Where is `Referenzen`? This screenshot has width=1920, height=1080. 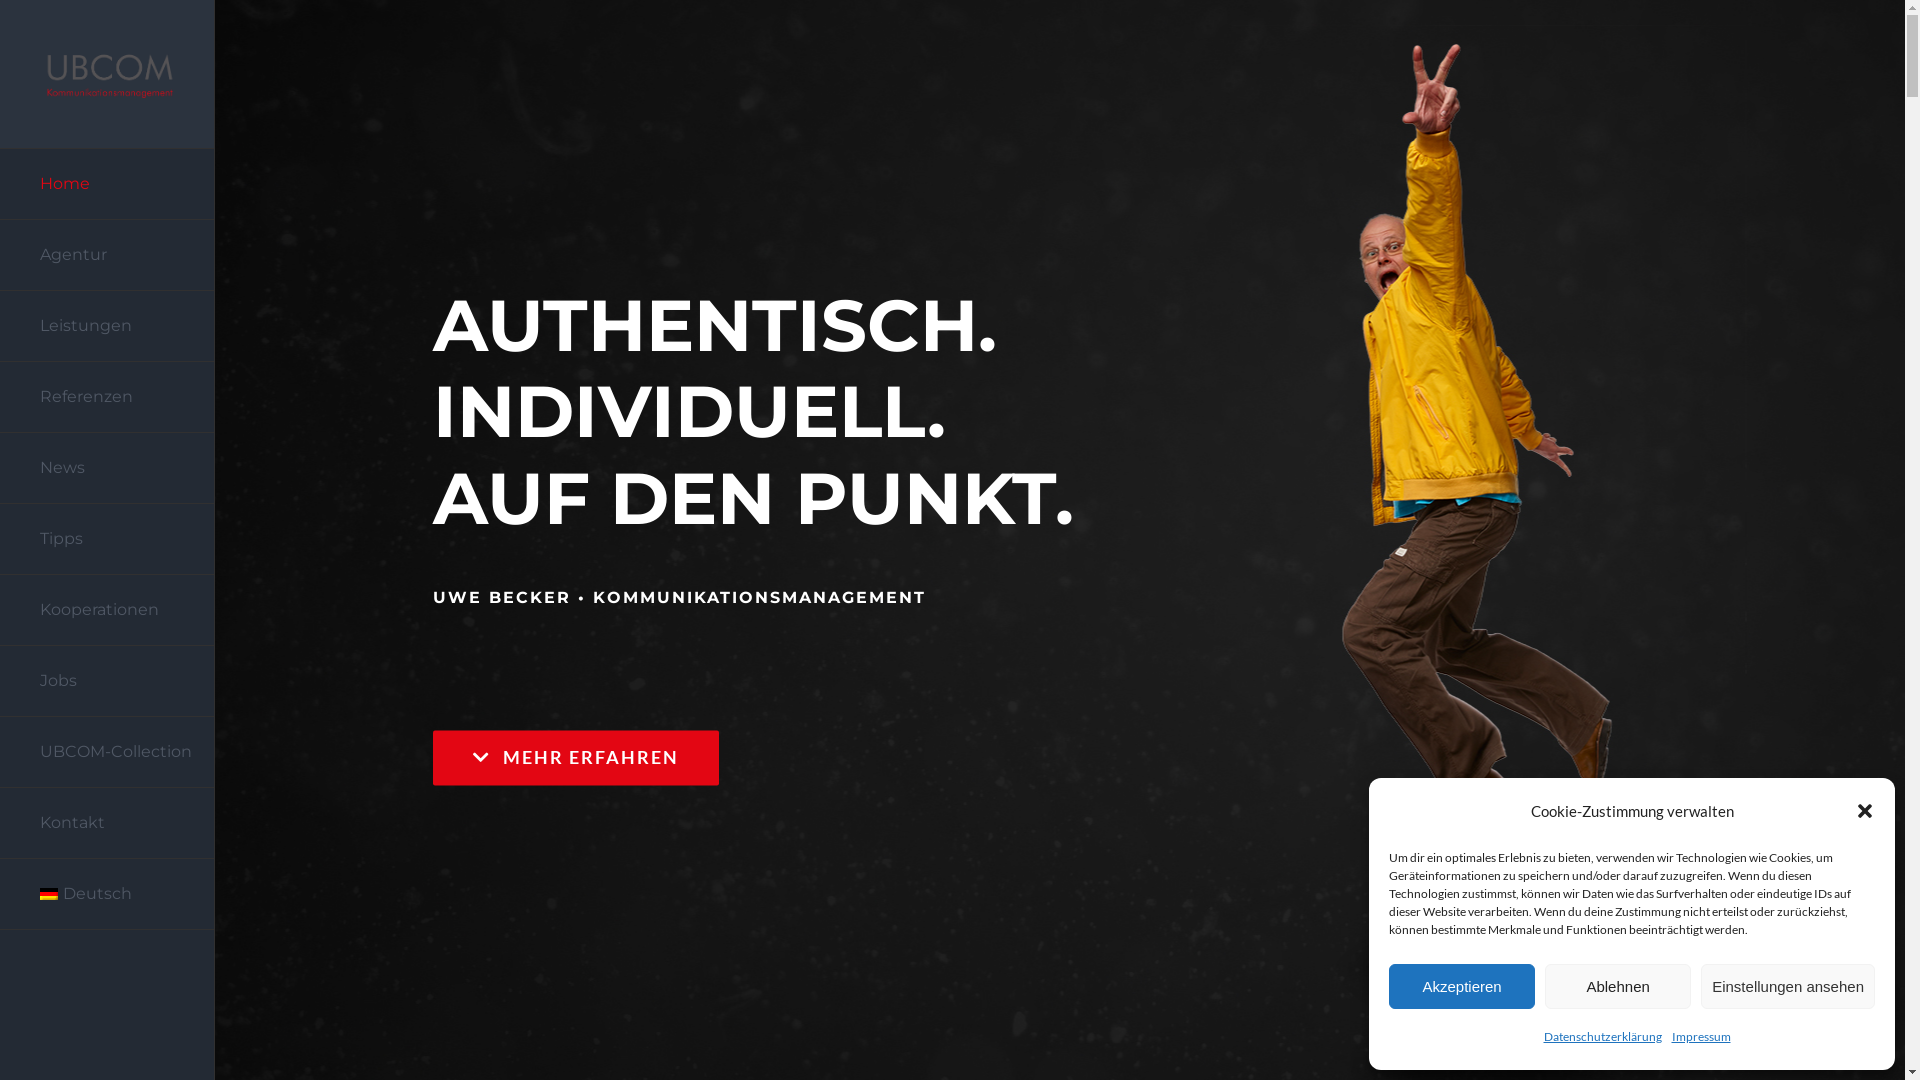 Referenzen is located at coordinates (108, 398).